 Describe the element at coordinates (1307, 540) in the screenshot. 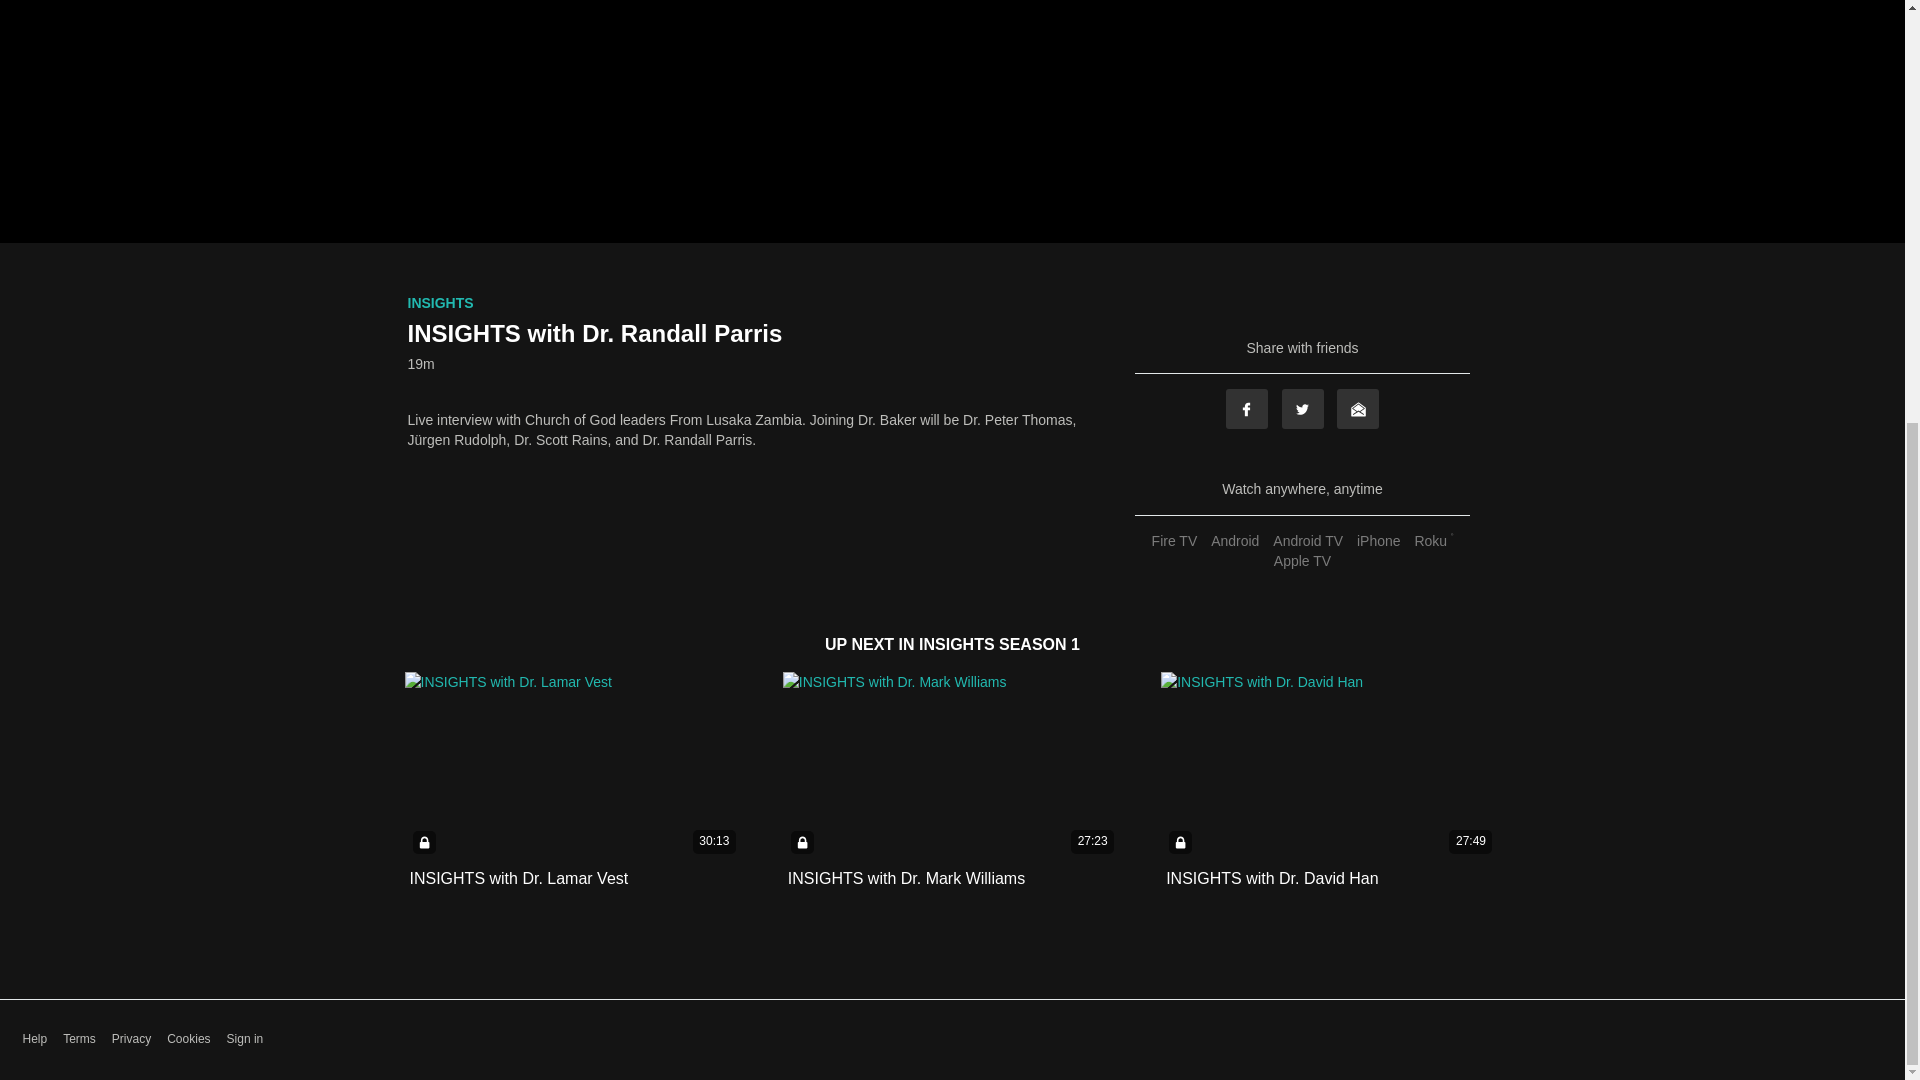

I see `Android TV` at that location.